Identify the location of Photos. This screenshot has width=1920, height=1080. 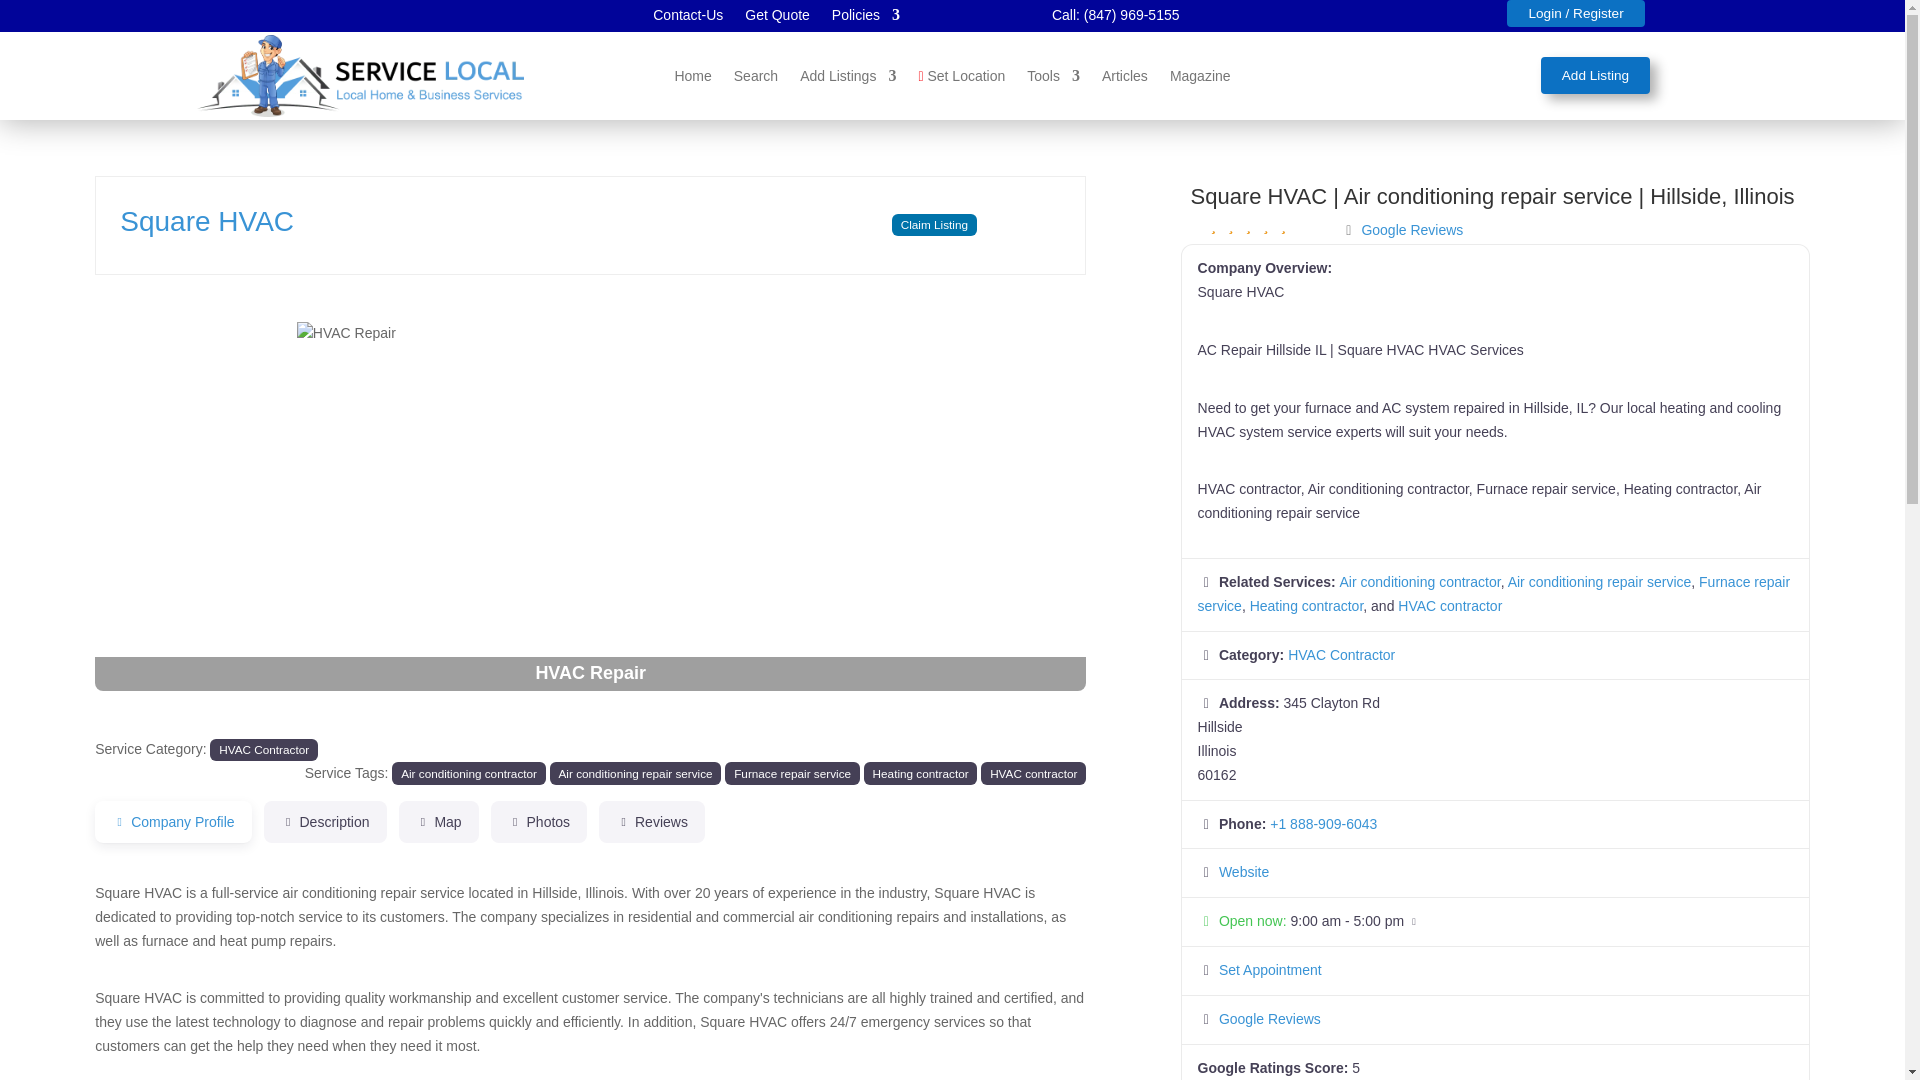
(539, 822).